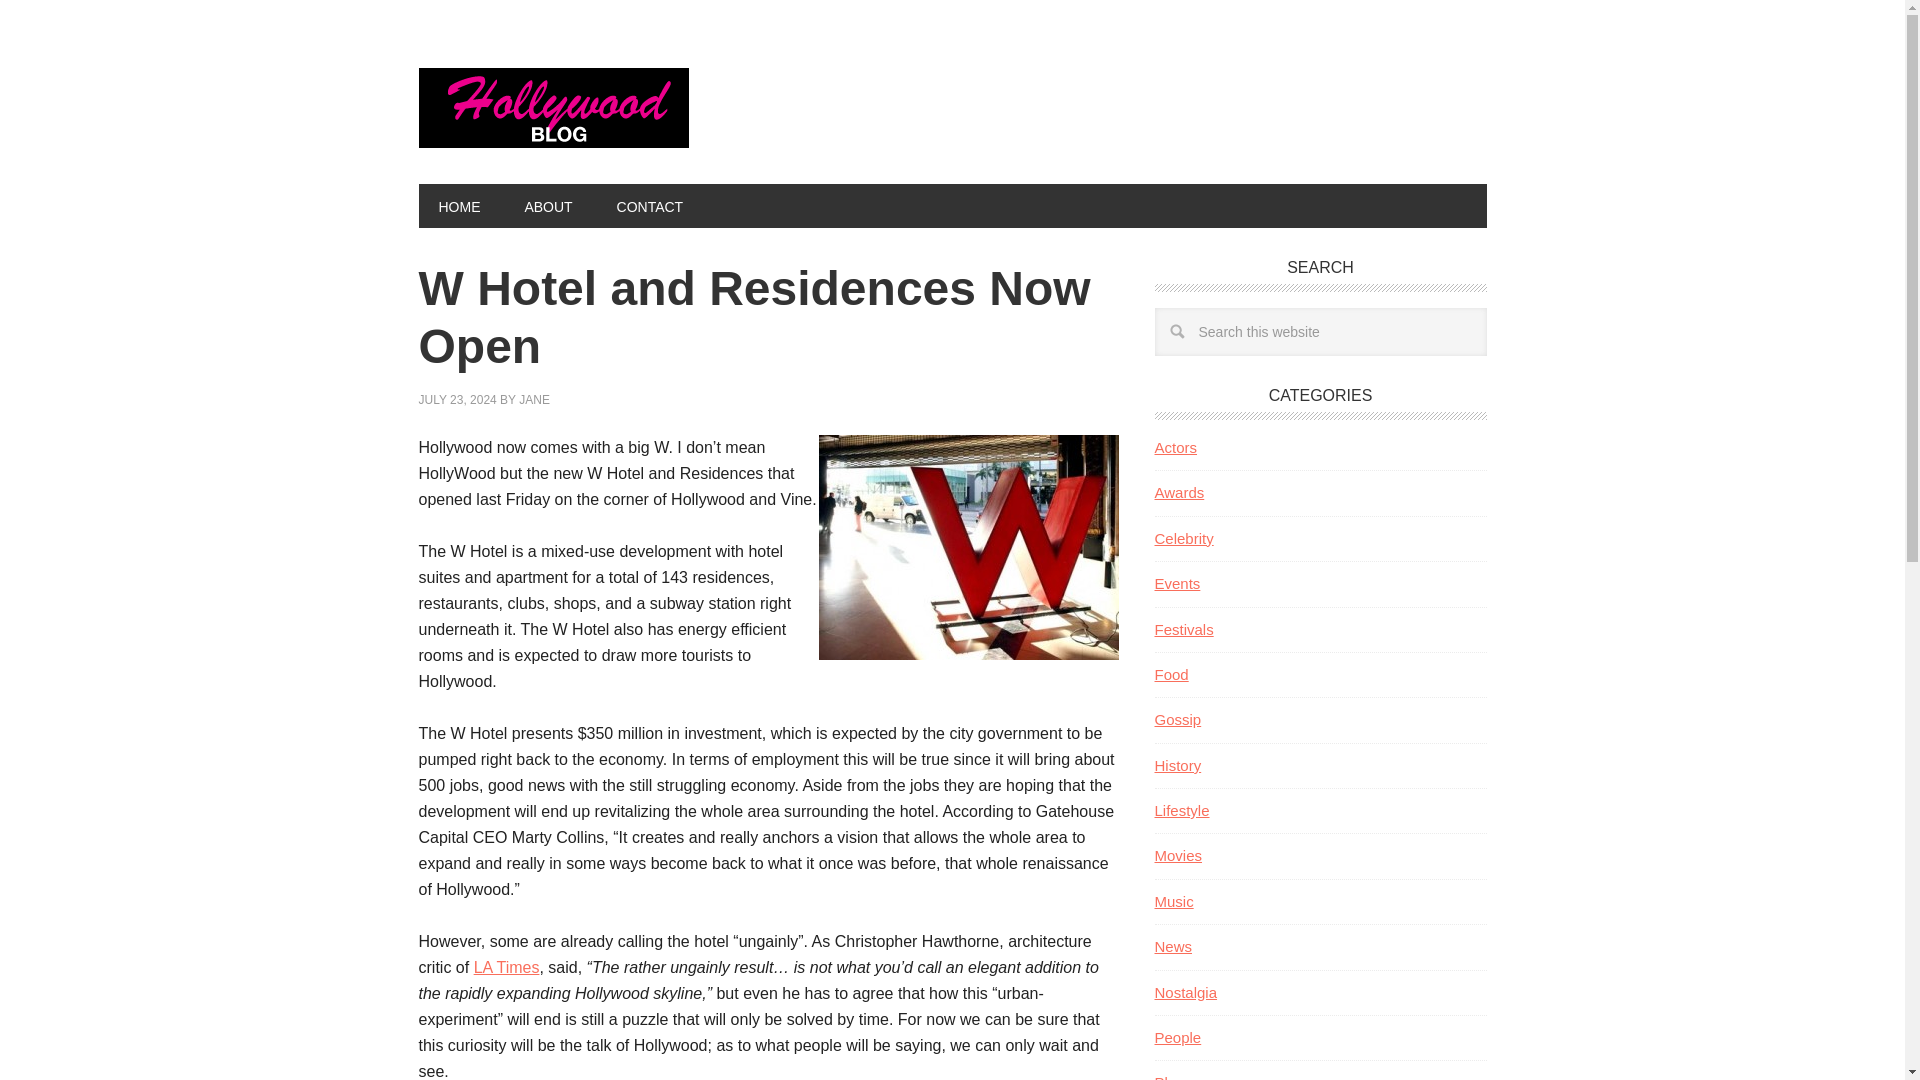 Image resolution: width=1920 pixels, height=1080 pixels. I want to click on History, so click(1177, 766).